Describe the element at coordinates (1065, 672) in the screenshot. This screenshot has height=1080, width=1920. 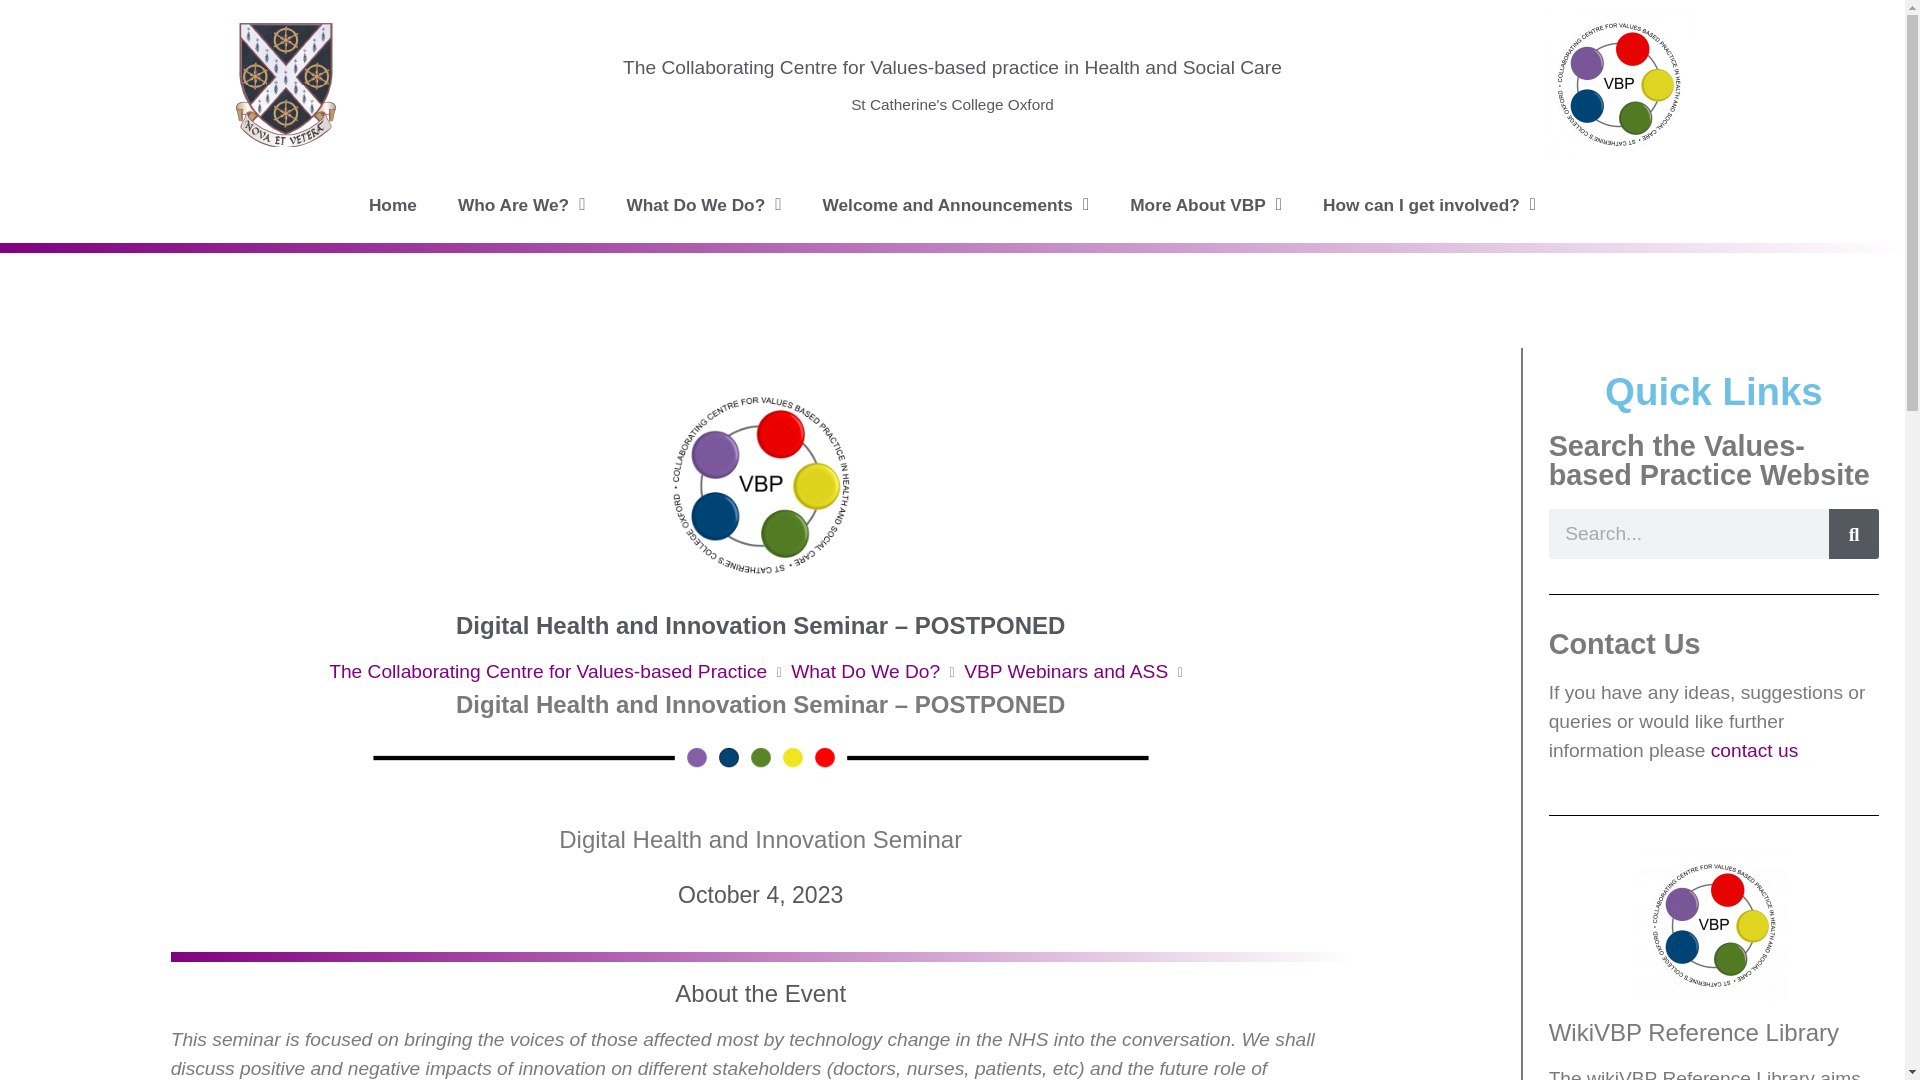
I see `VBP Webinars and ASS` at that location.